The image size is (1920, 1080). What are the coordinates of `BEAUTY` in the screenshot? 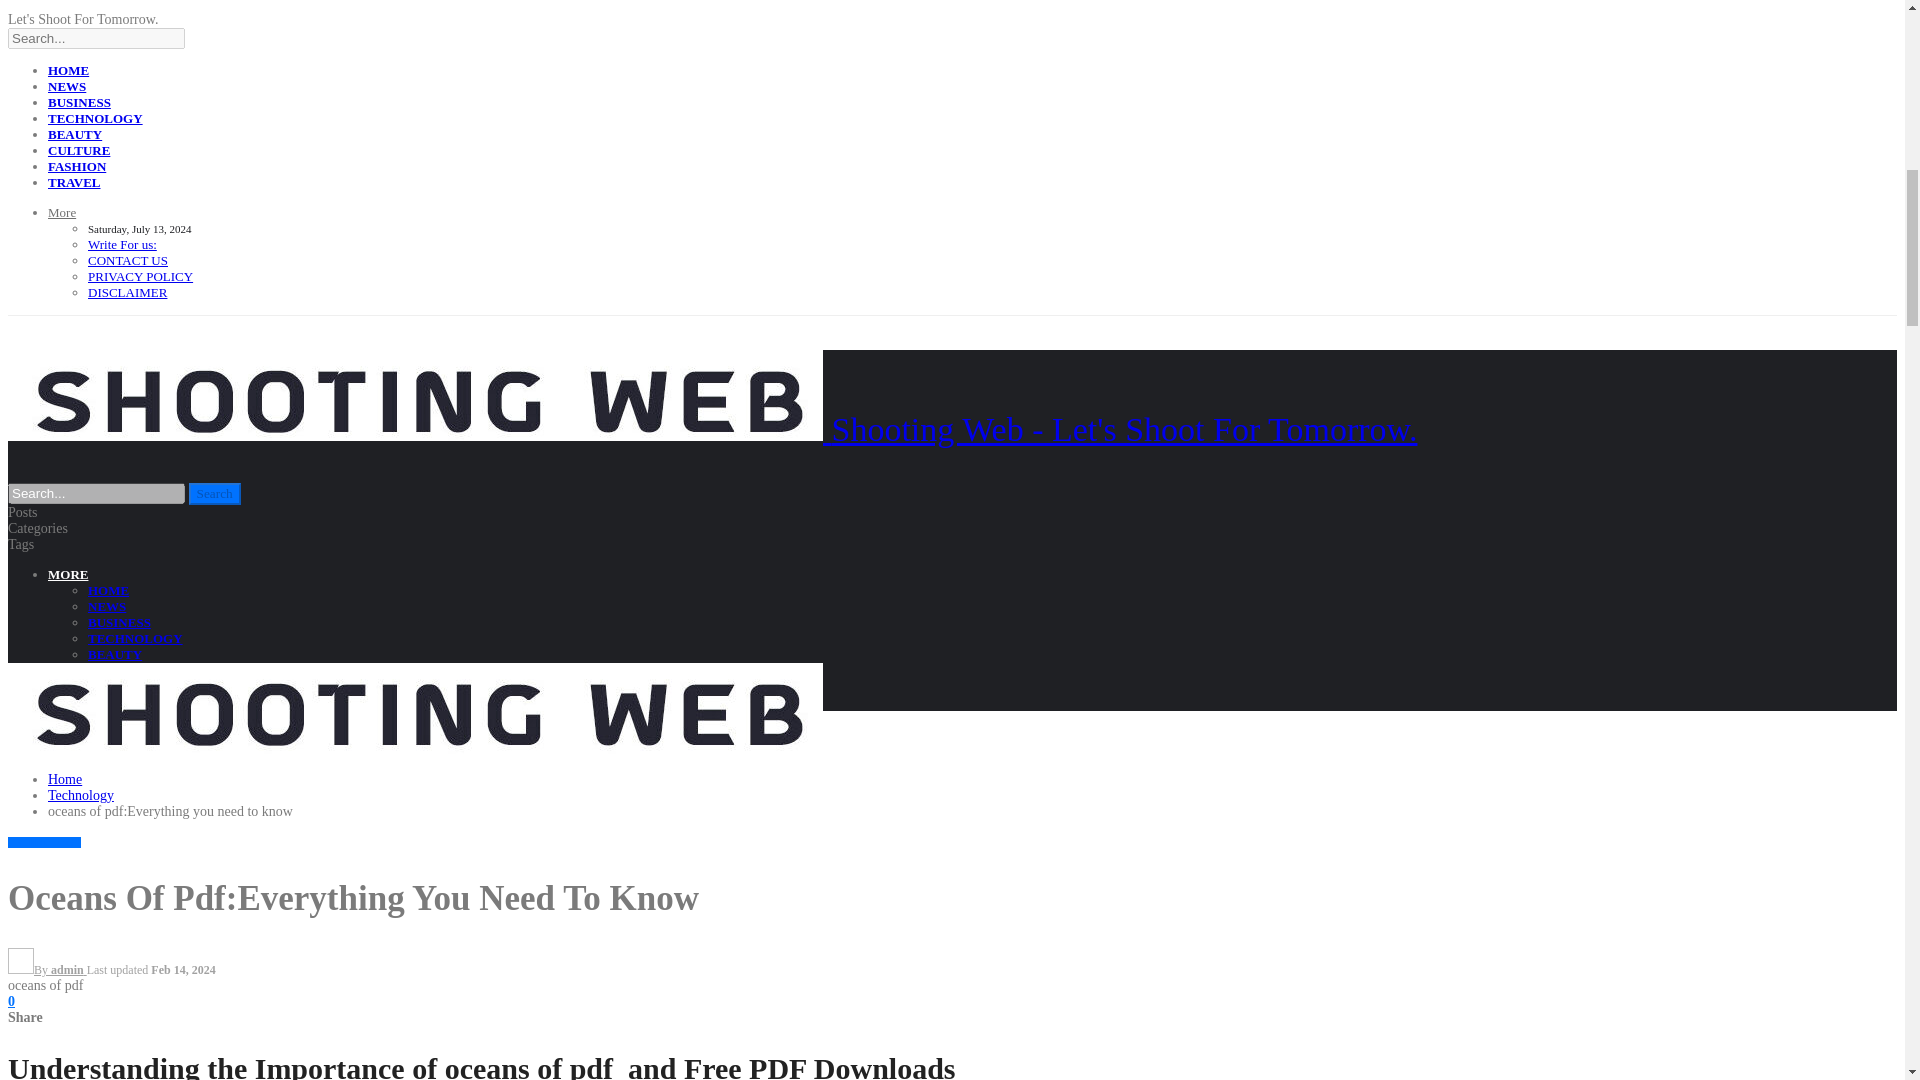 It's located at (115, 654).